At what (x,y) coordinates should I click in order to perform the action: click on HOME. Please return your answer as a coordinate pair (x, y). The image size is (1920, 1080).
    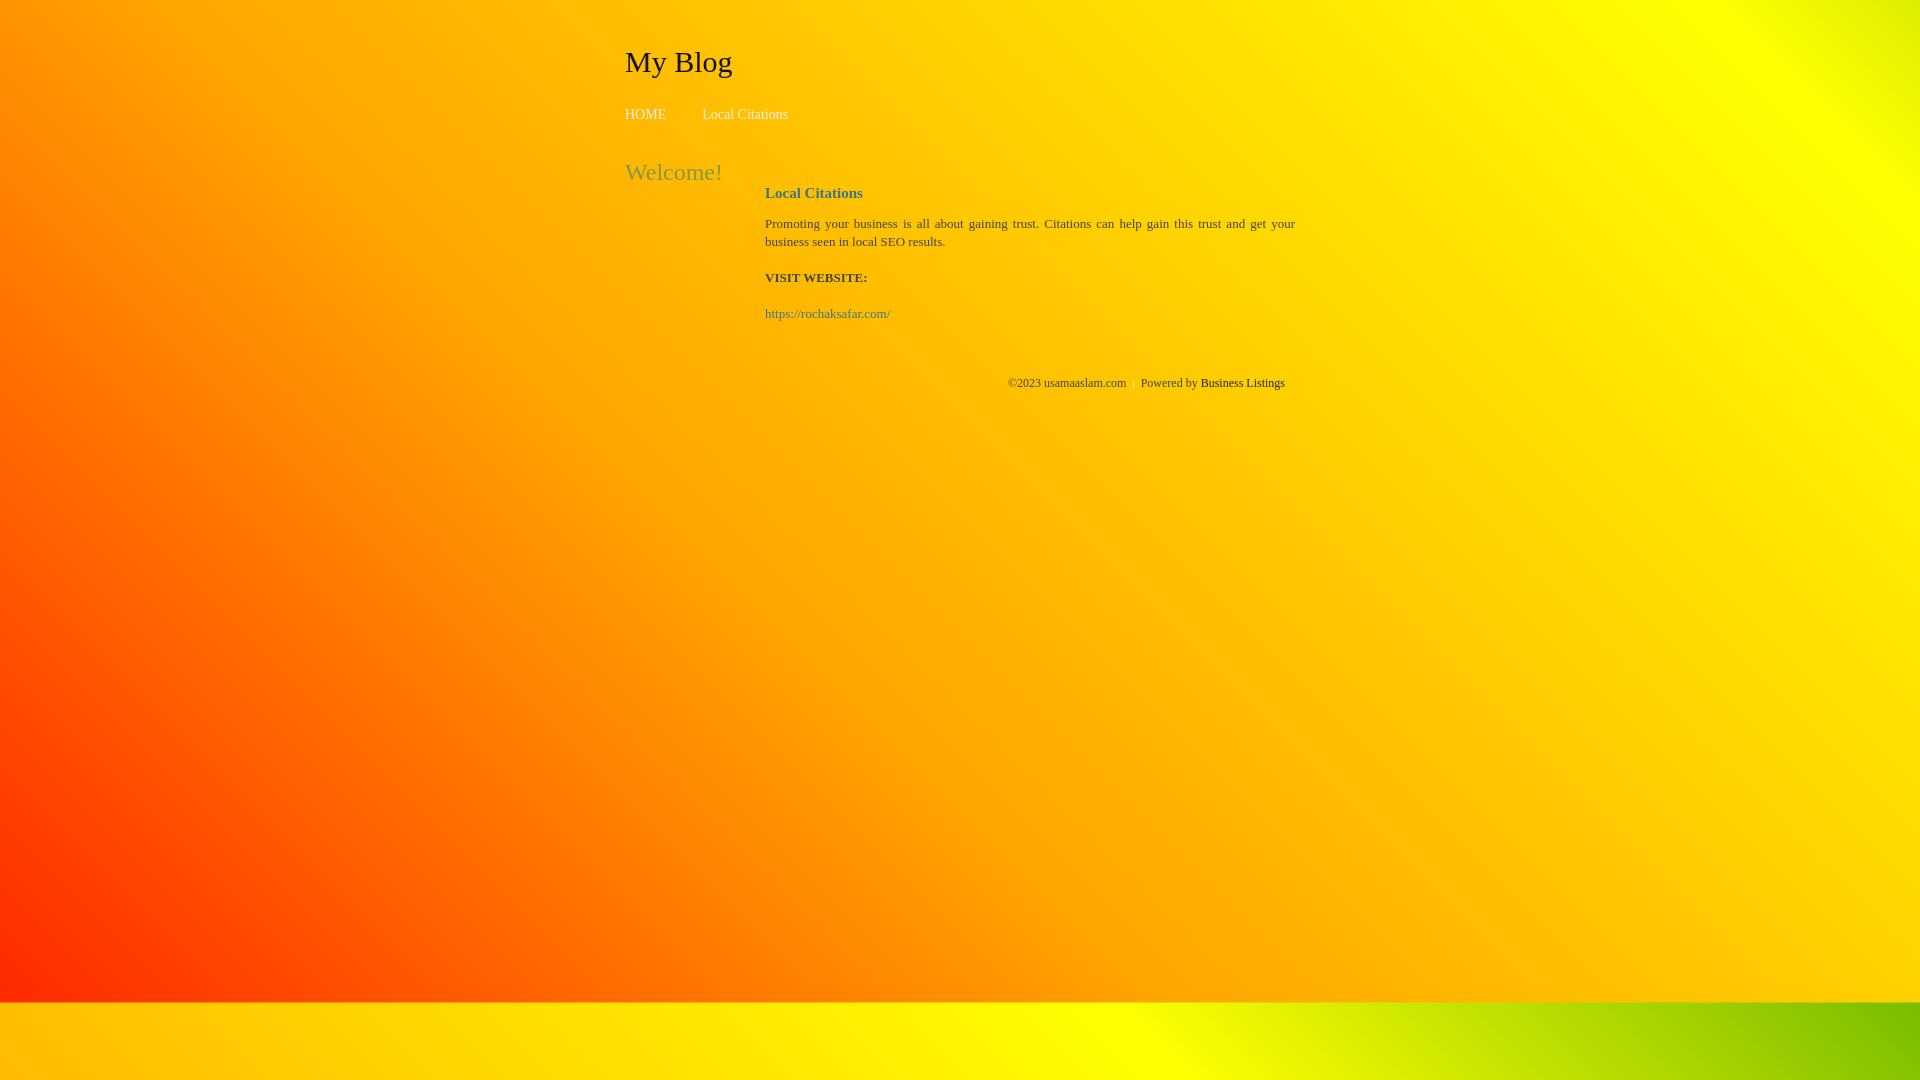
    Looking at the image, I should click on (646, 114).